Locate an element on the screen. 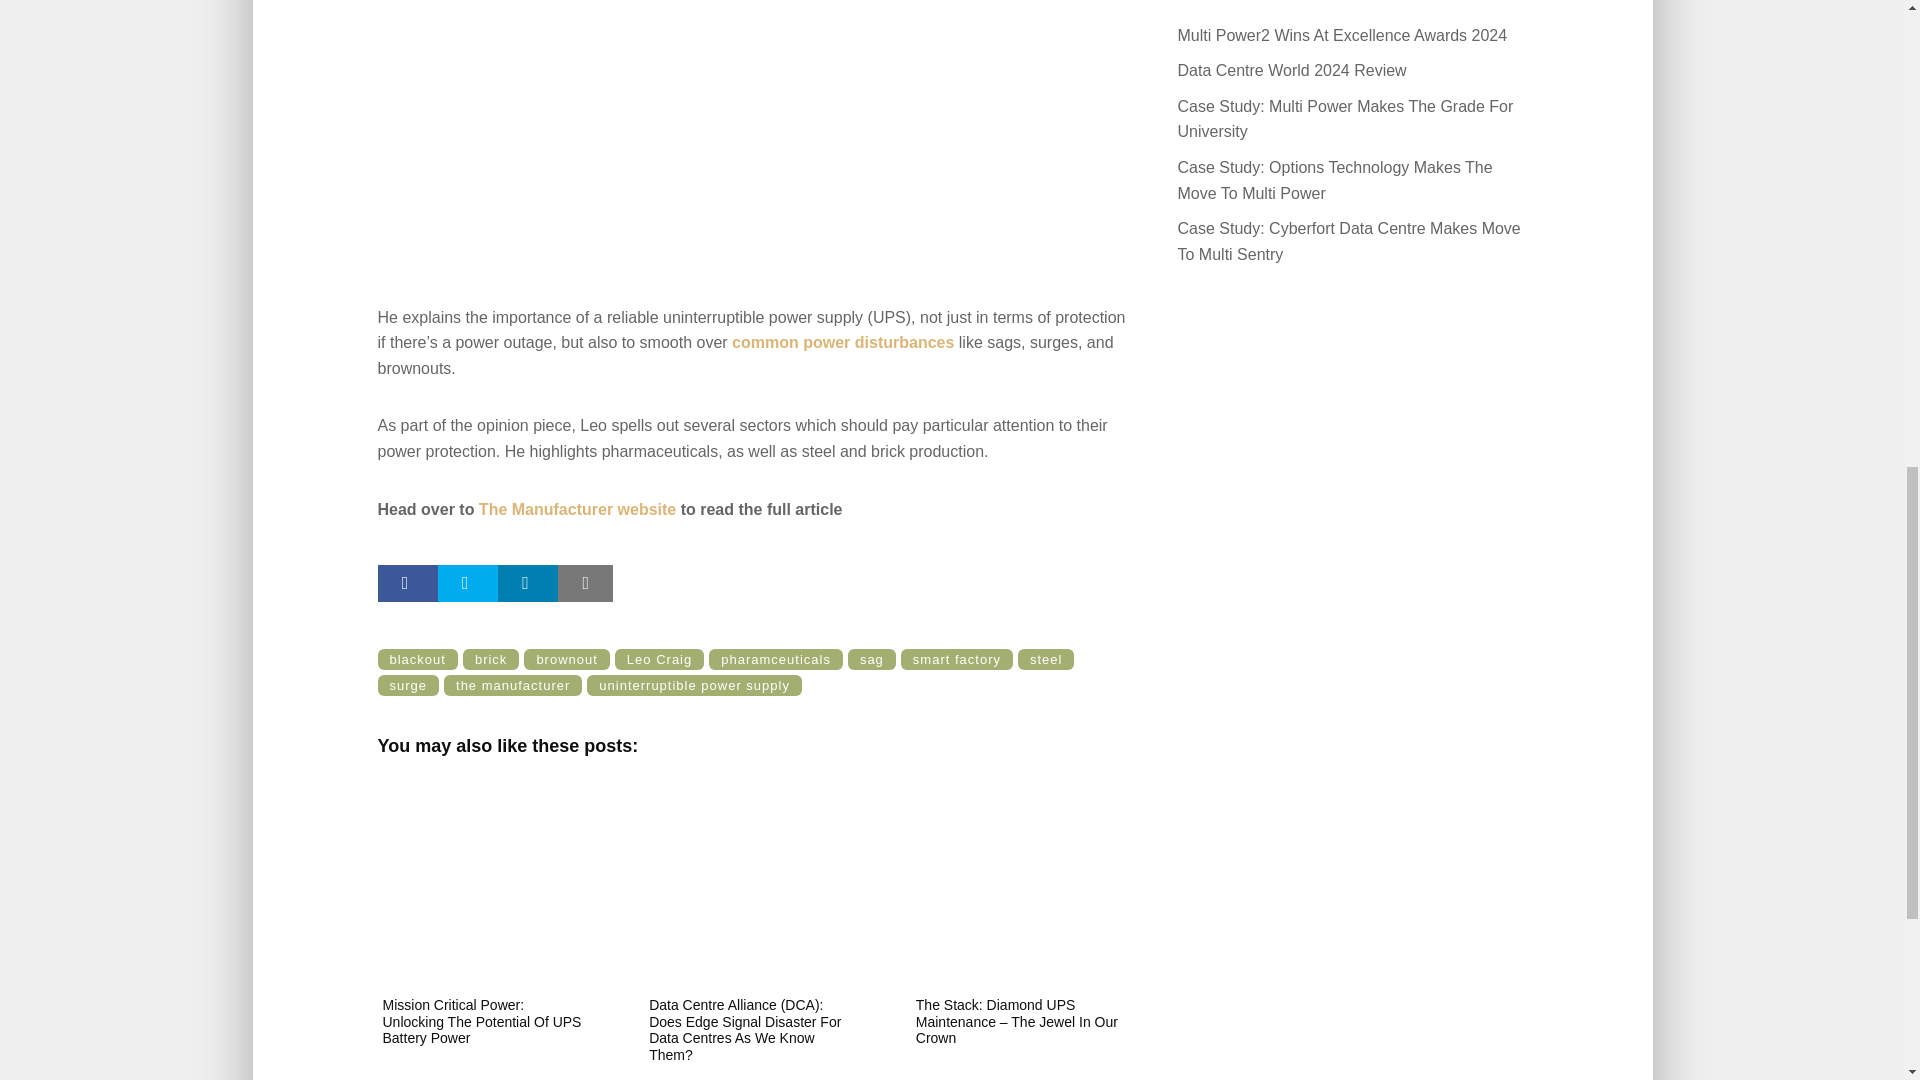 The width and height of the screenshot is (1920, 1080). common power disturbances is located at coordinates (842, 342).